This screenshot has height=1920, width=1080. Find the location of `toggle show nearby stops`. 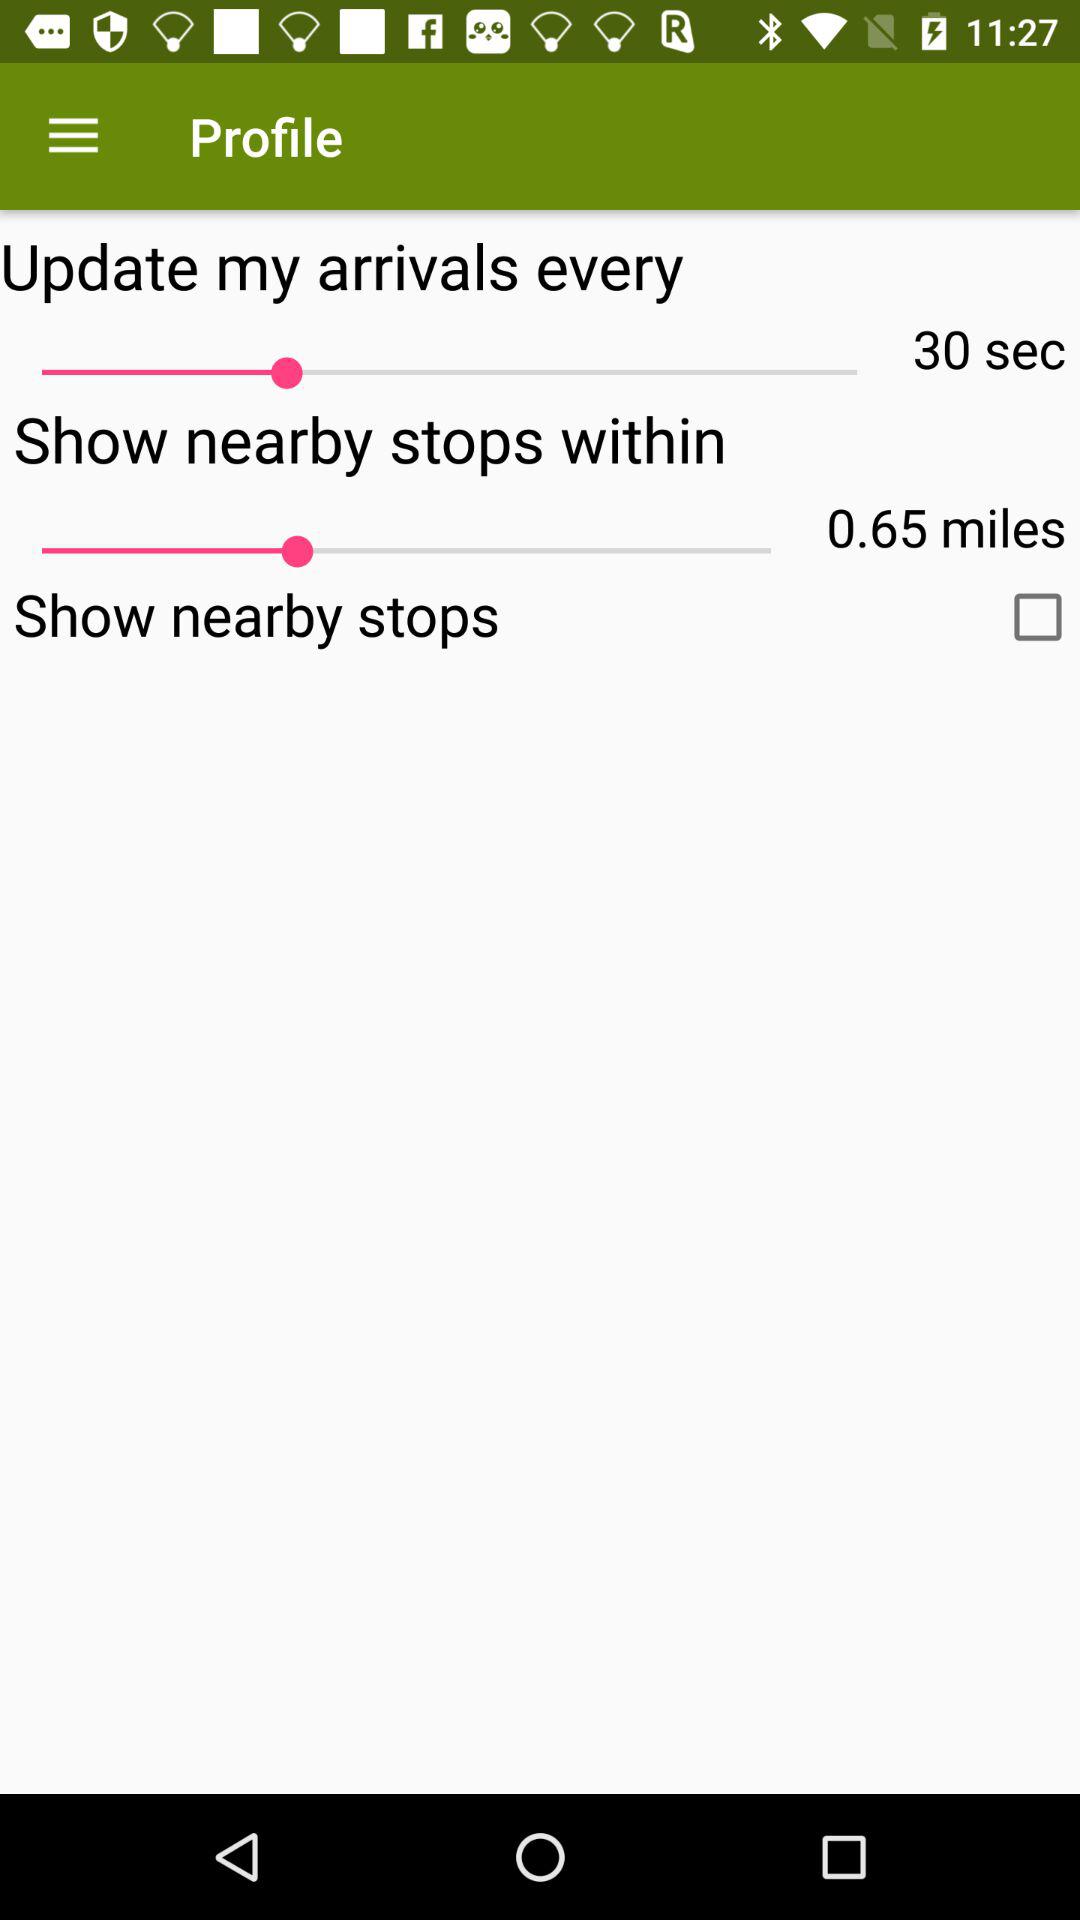

toggle show nearby stops is located at coordinates (1038, 617).